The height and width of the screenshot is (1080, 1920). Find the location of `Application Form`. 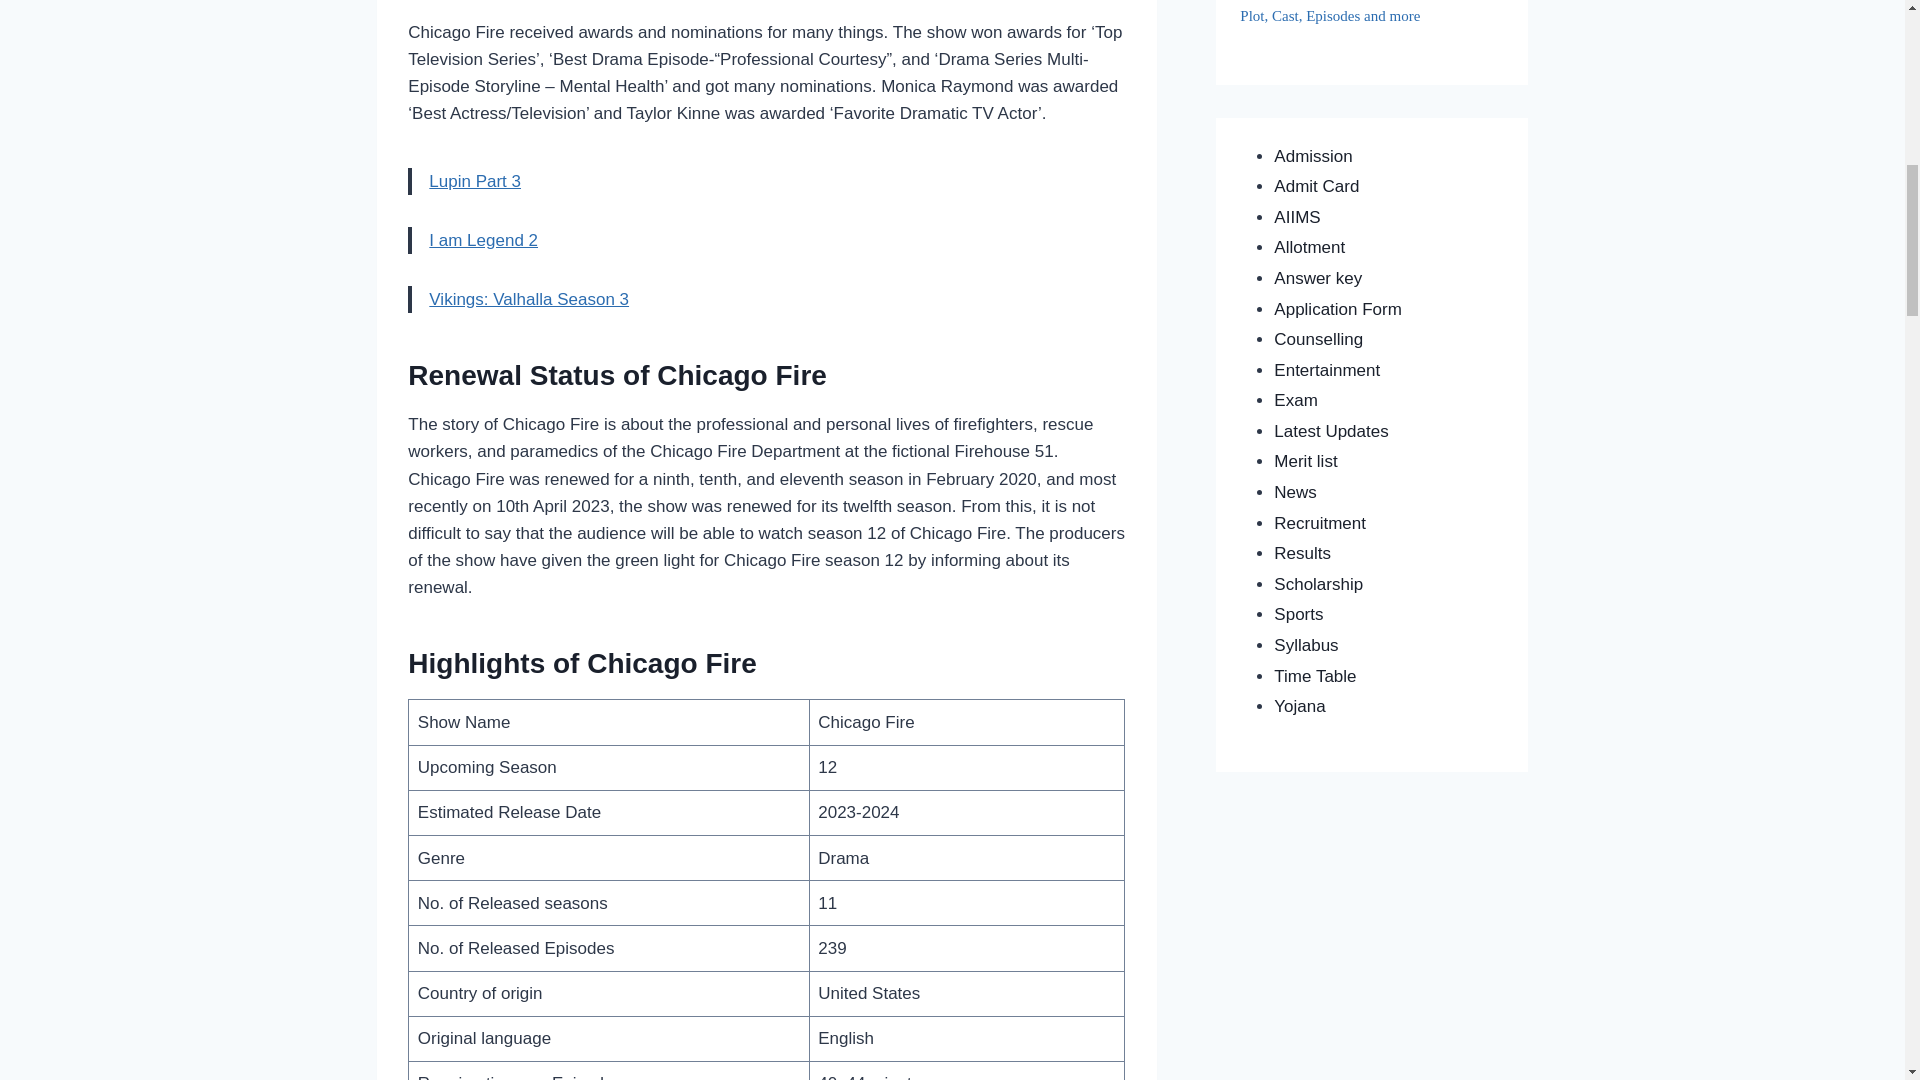

Application Form is located at coordinates (1338, 309).